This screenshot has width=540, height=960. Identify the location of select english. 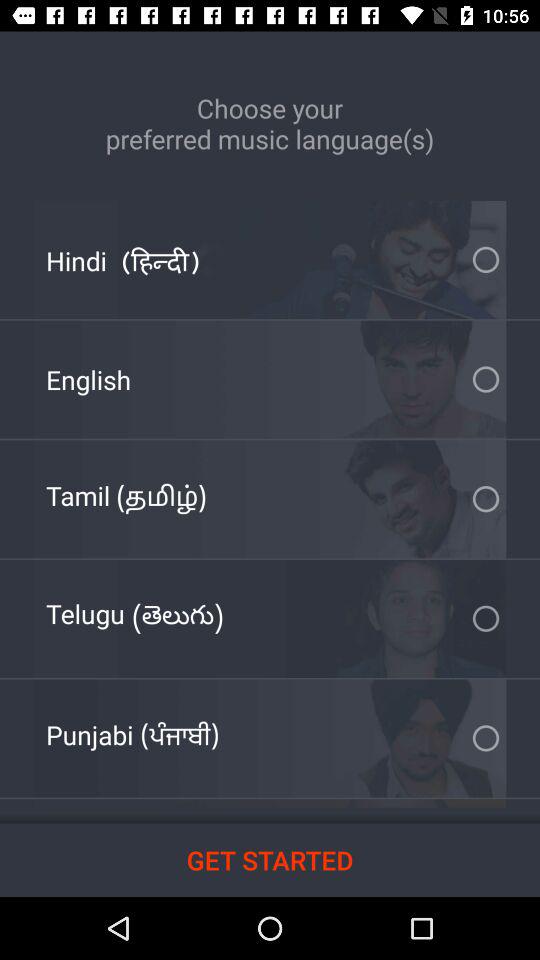
(88, 380).